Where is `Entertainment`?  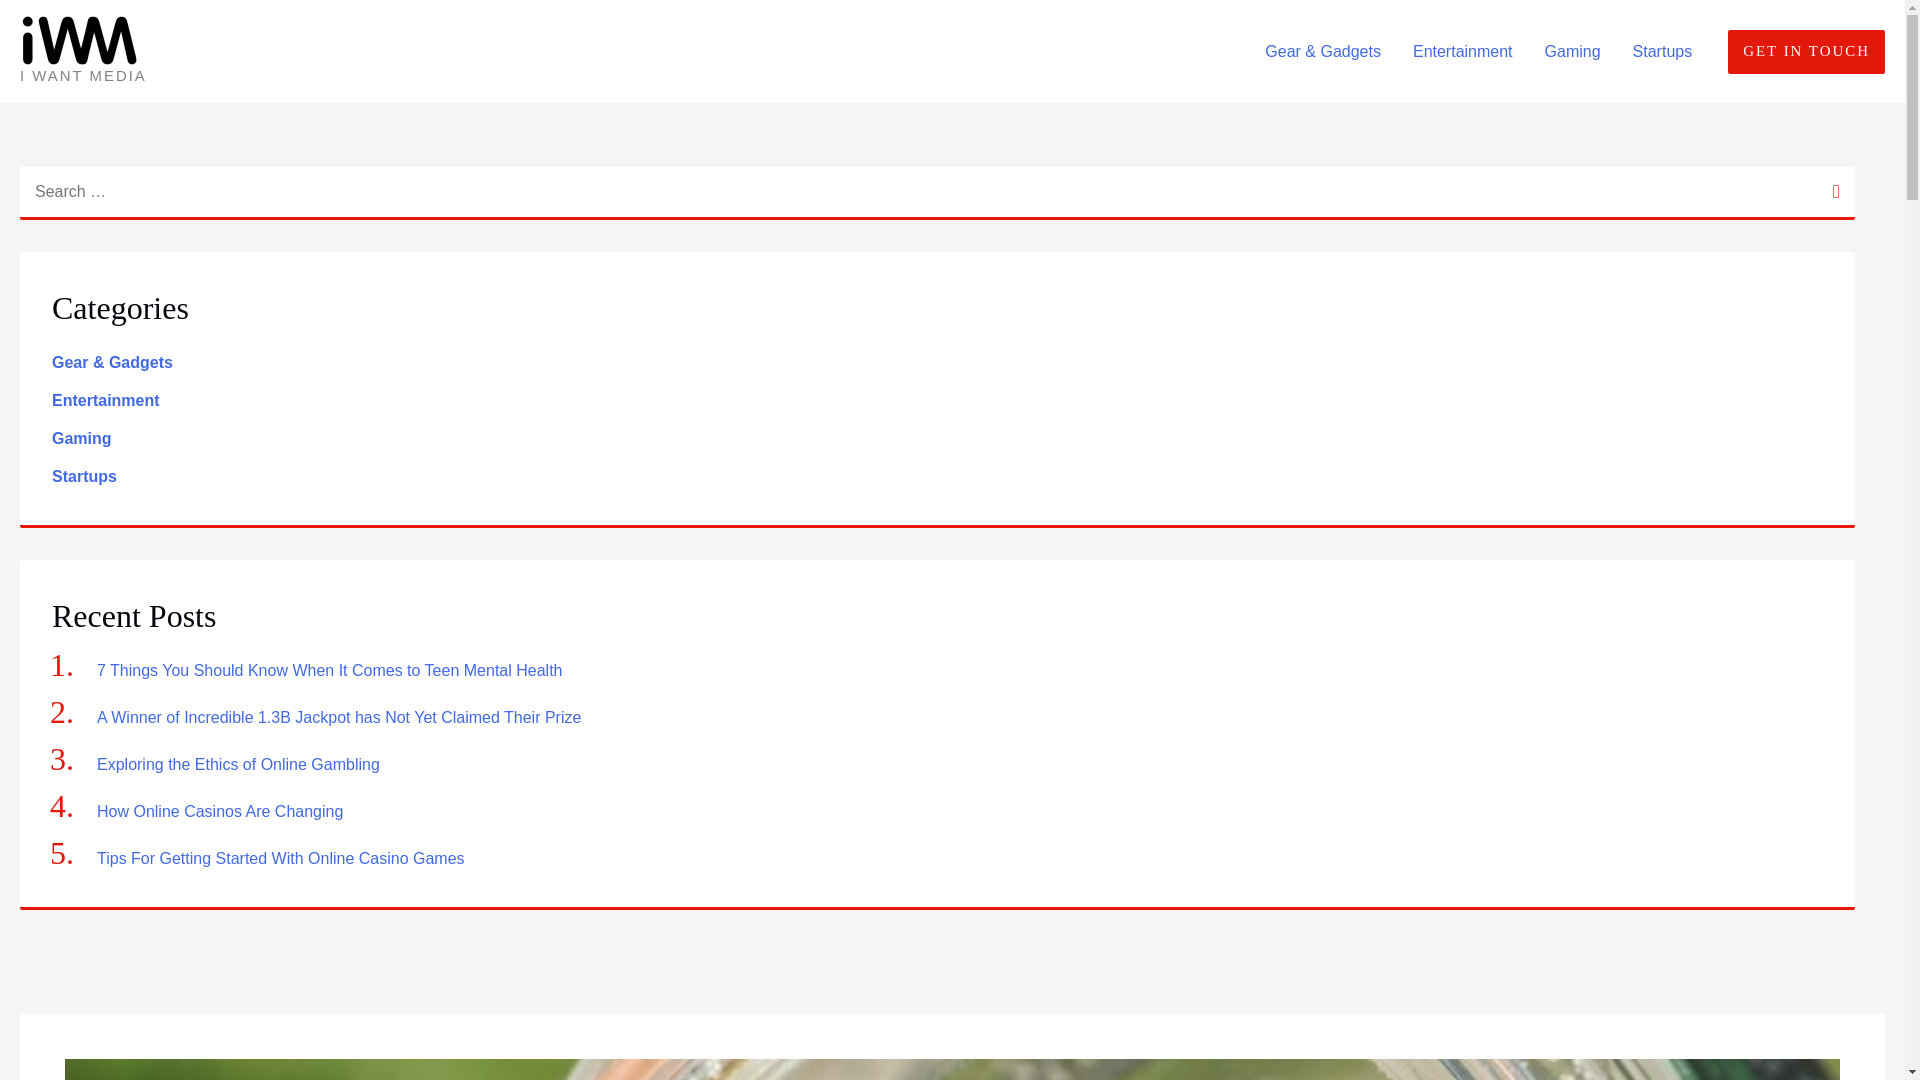
Entertainment is located at coordinates (1462, 52).